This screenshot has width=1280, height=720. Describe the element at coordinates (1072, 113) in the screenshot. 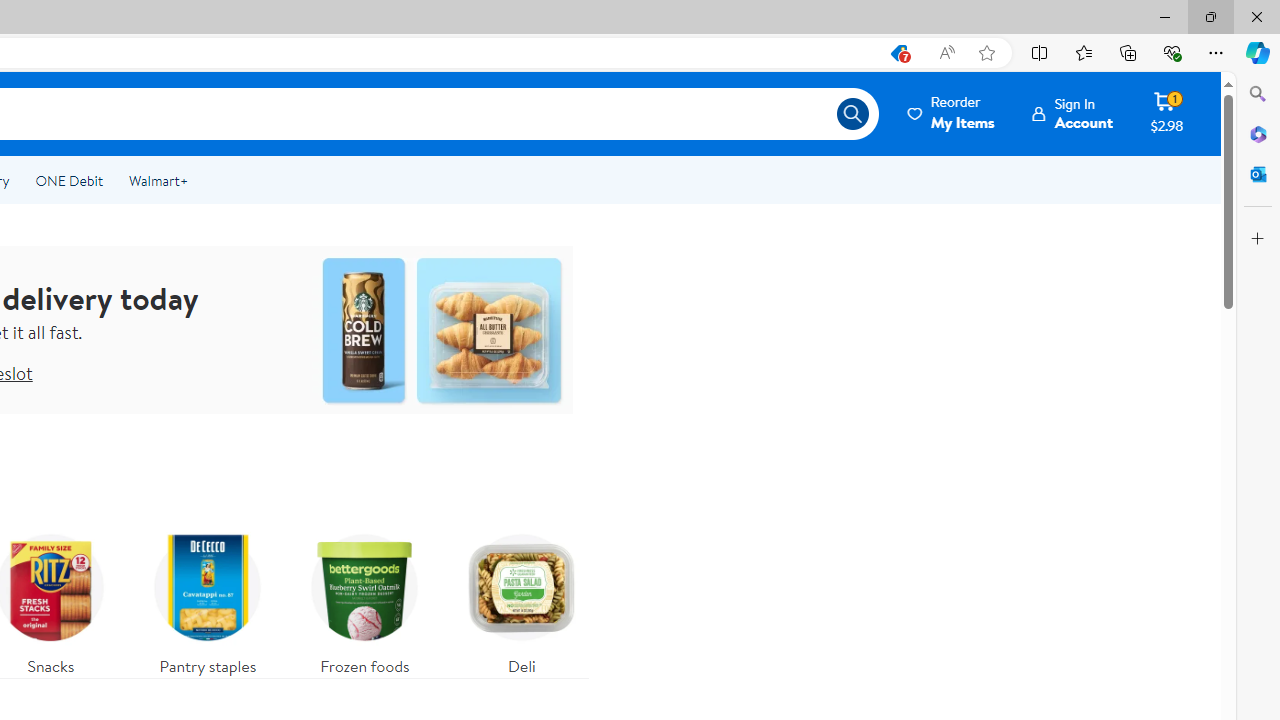

I see `Sign InAccount` at that location.